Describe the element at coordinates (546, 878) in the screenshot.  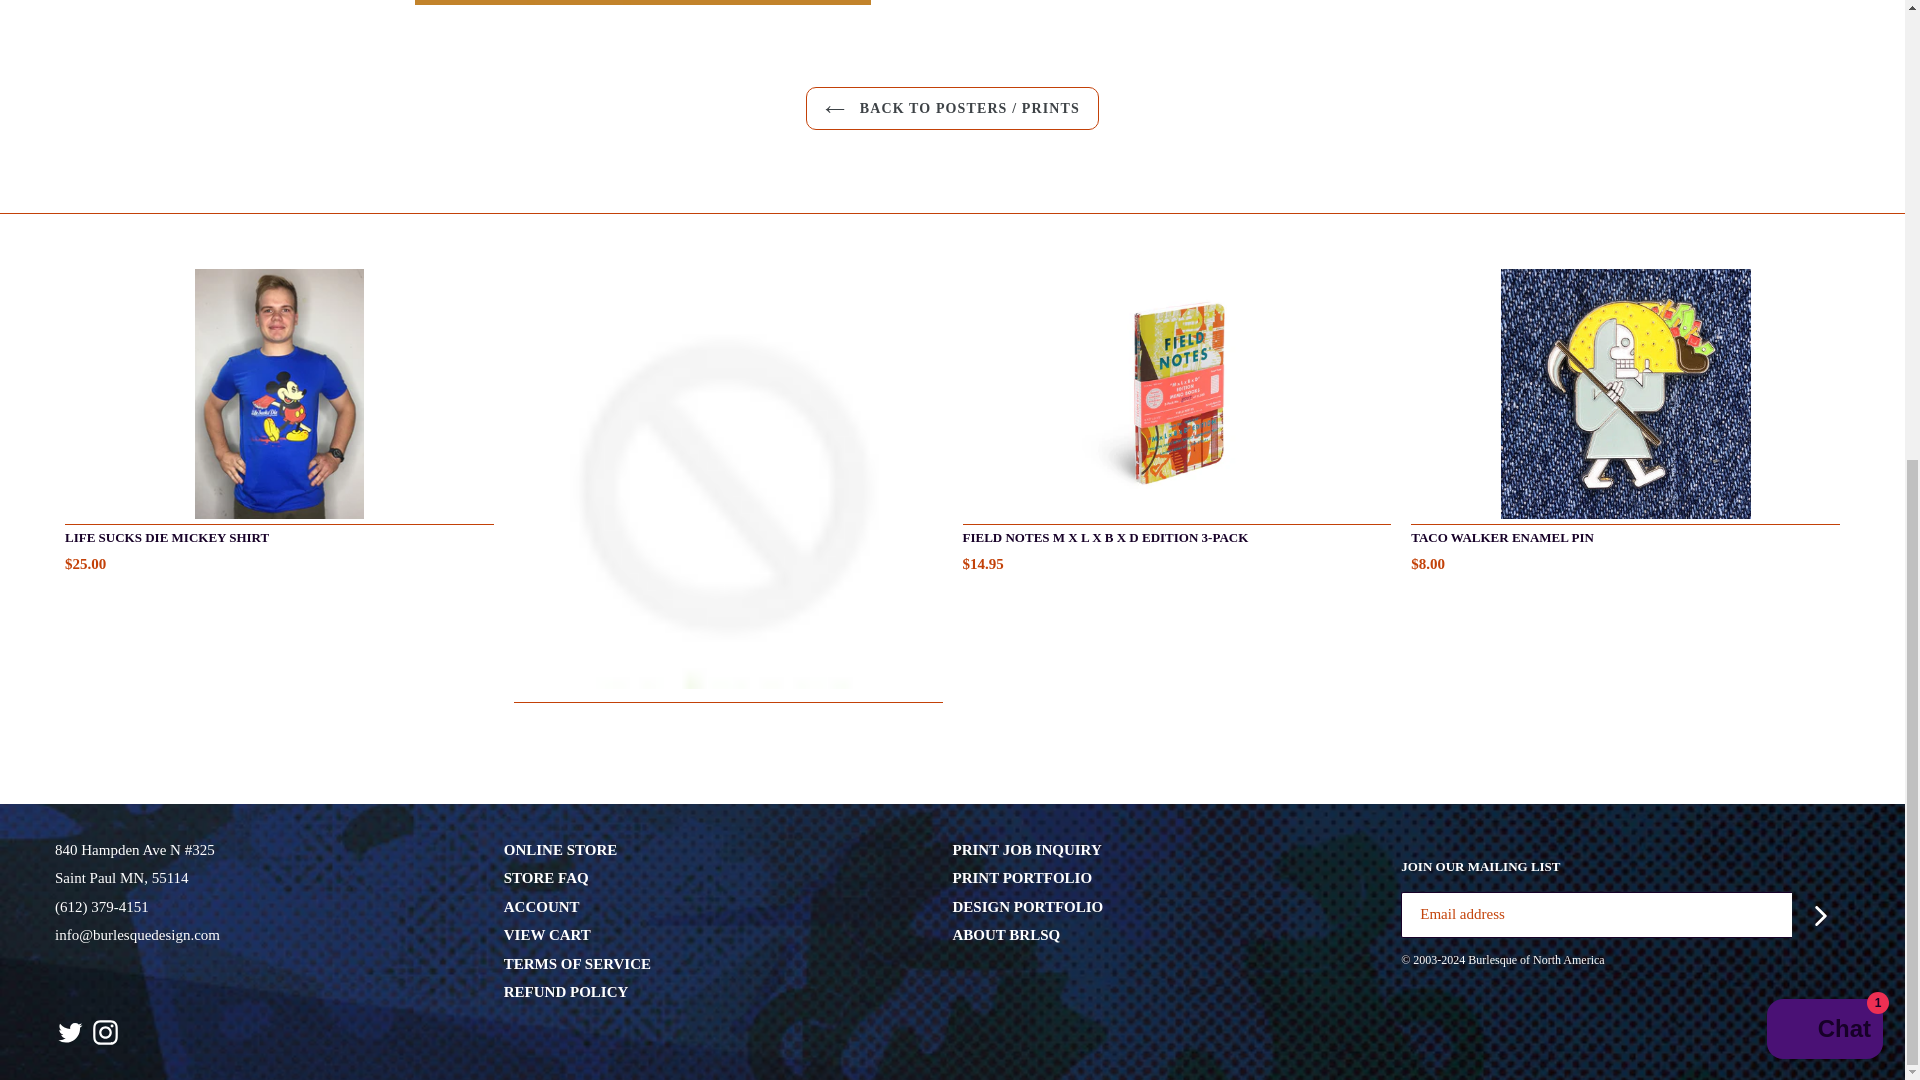
I see `STORE FAQ` at that location.